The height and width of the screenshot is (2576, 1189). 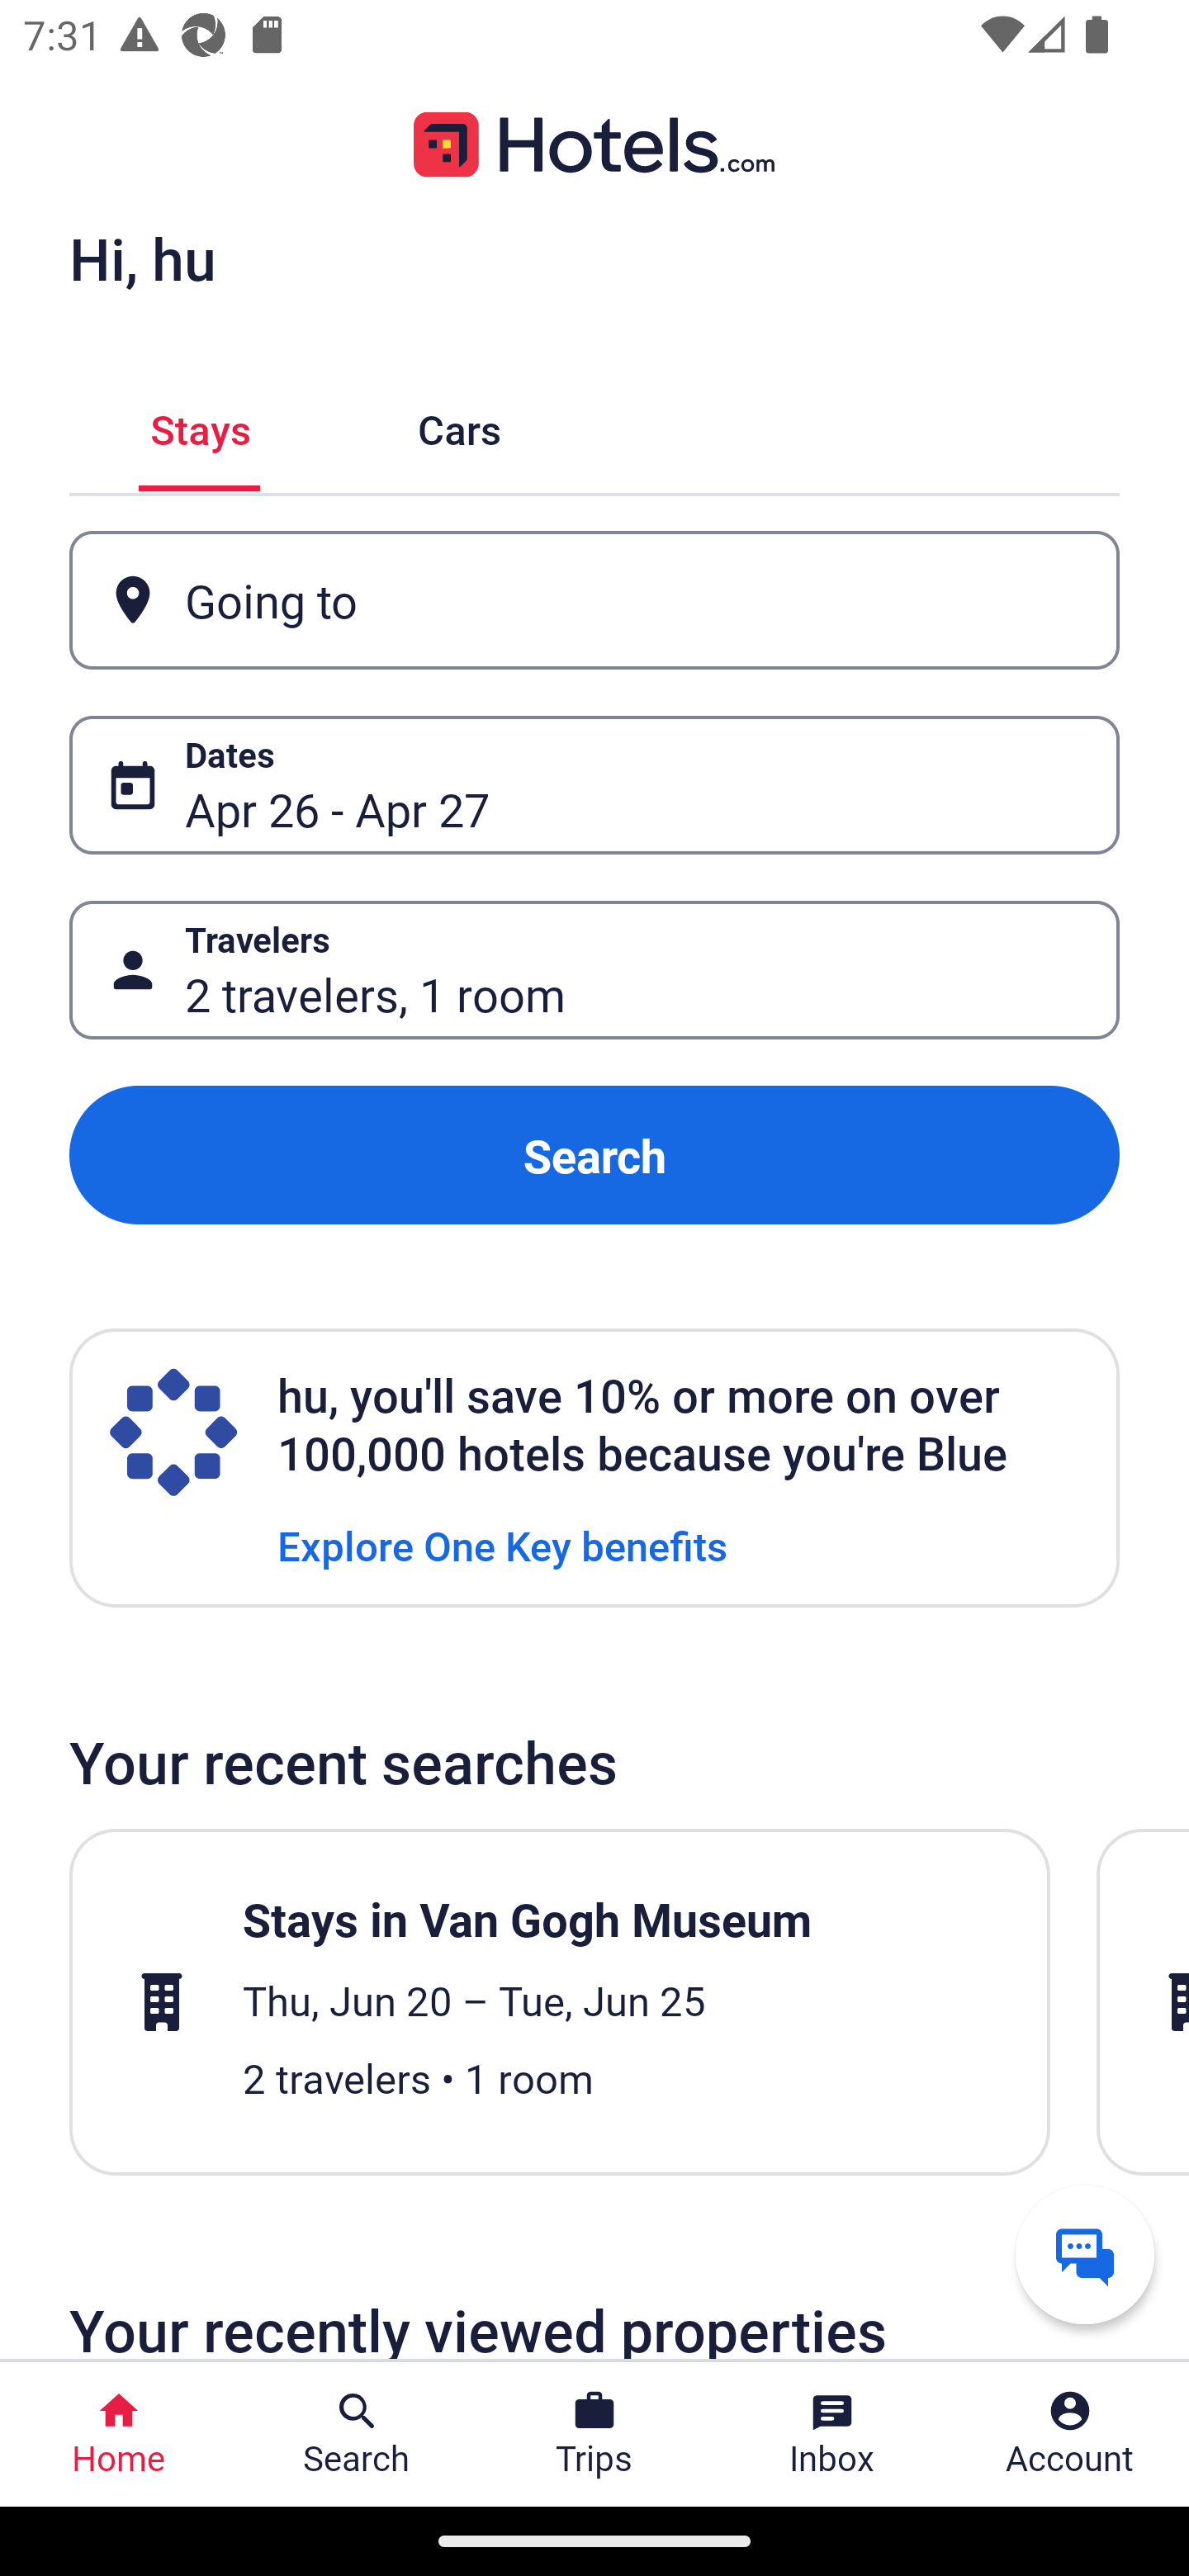 I want to click on Cars, so click(x=459, y=426).